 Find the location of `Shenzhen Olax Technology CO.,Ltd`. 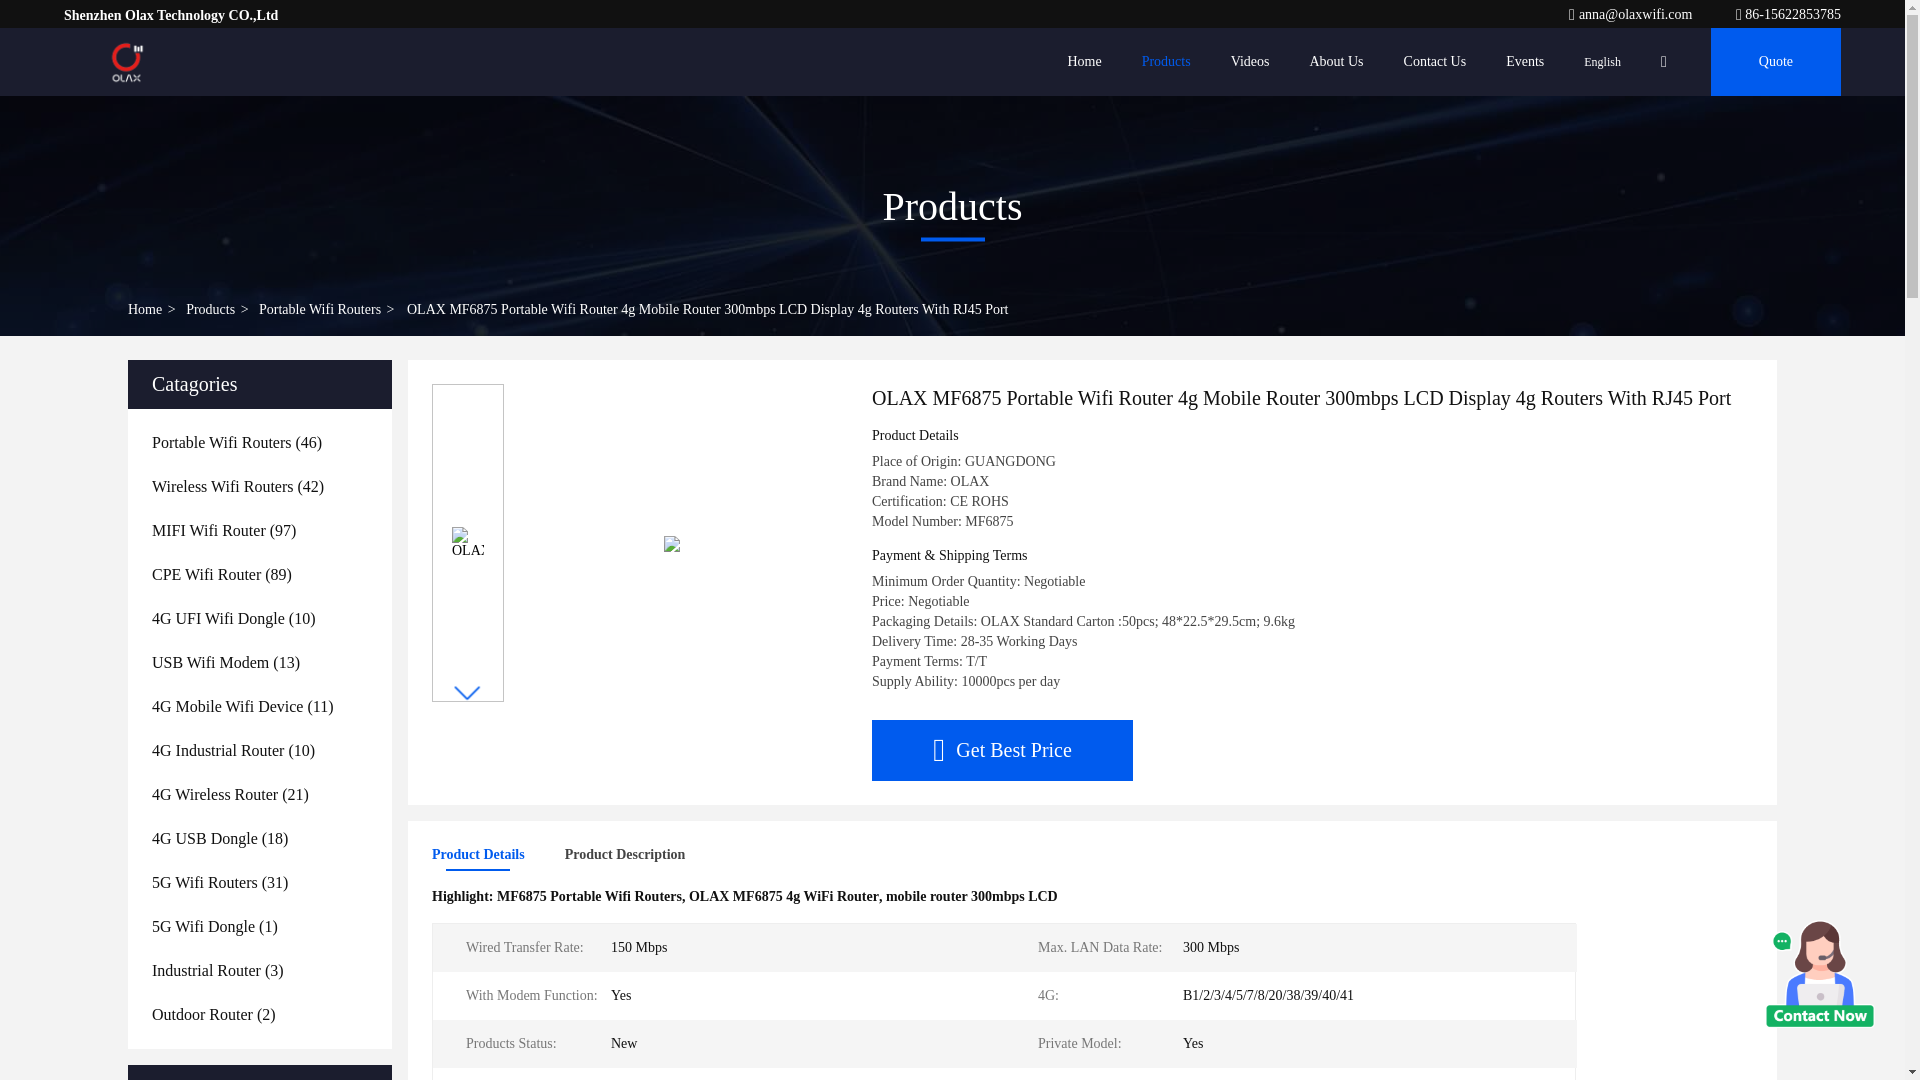

Shenzhen Olax Technology CO.,Ltd is located at coordinates (126, 62).